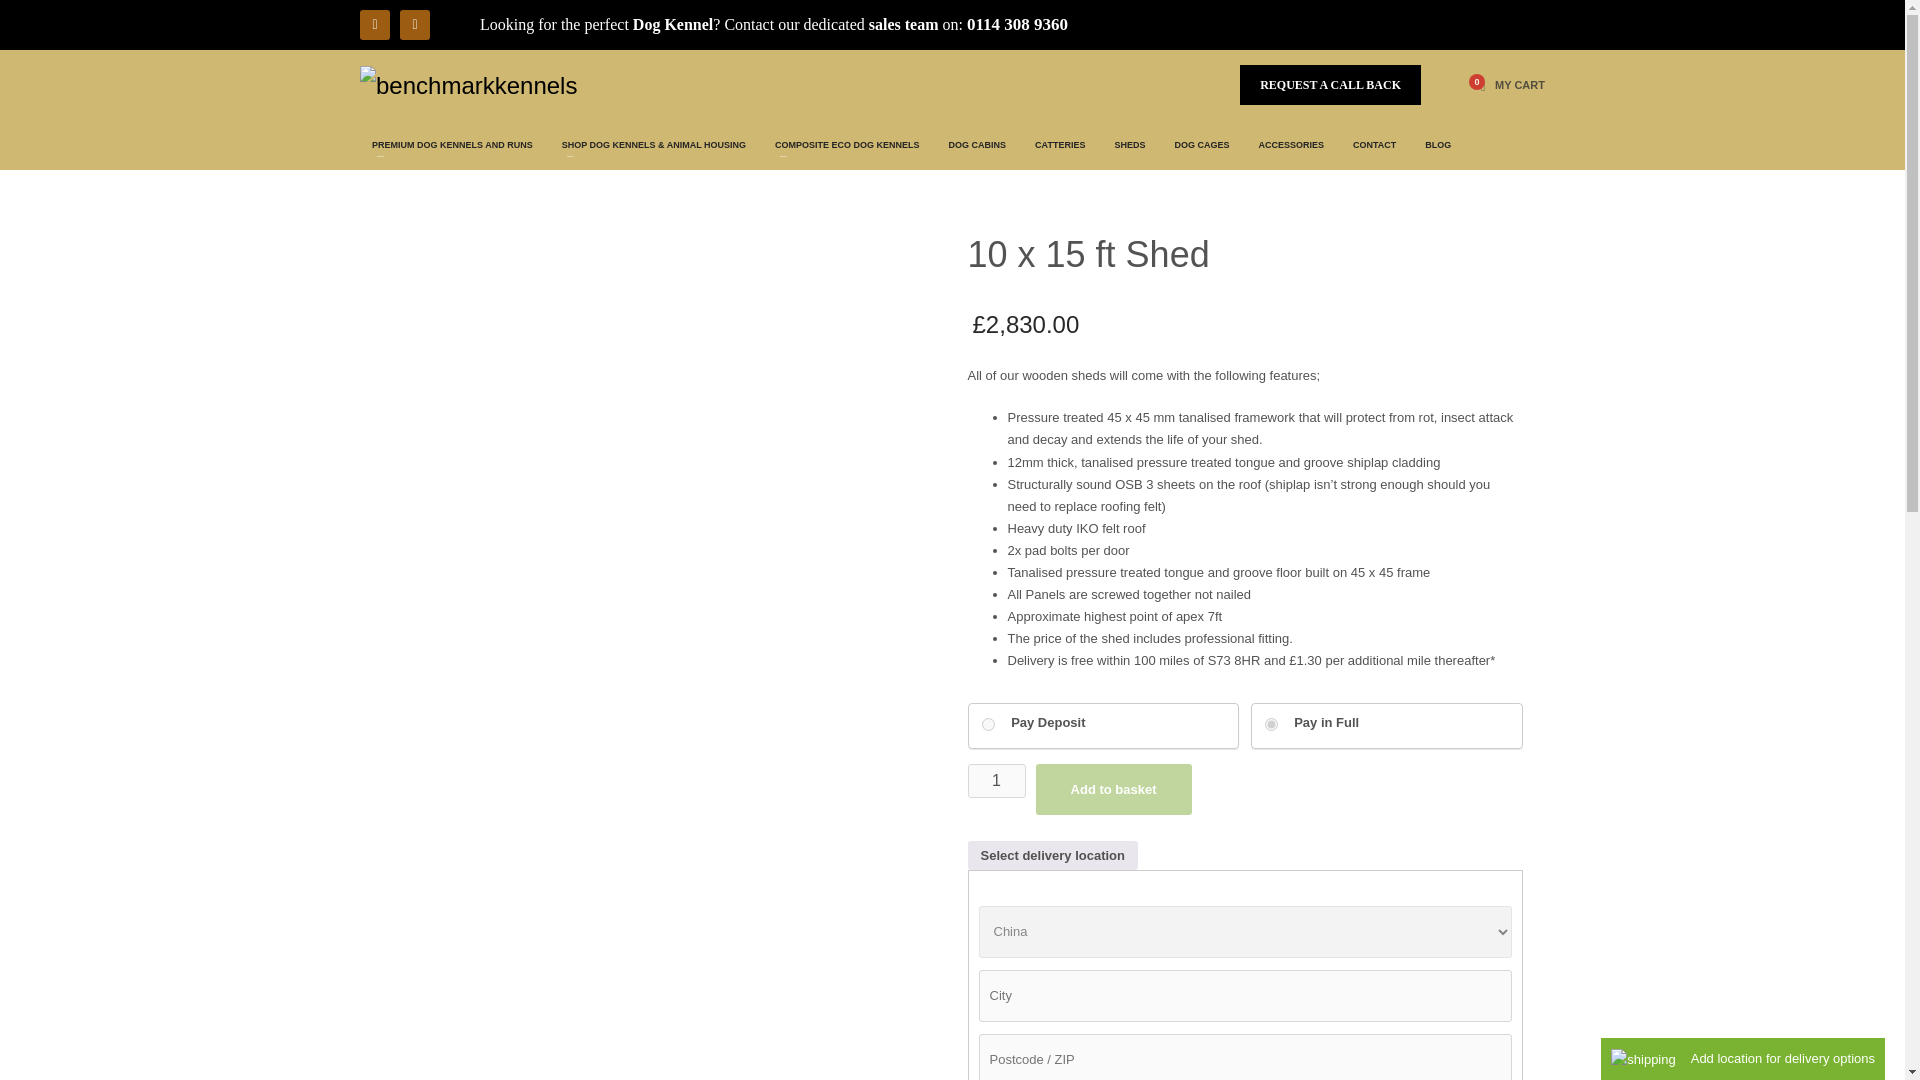 This screenshot has height=1080, width=1920. I want to click on SHEDS, so click(1130, 144).